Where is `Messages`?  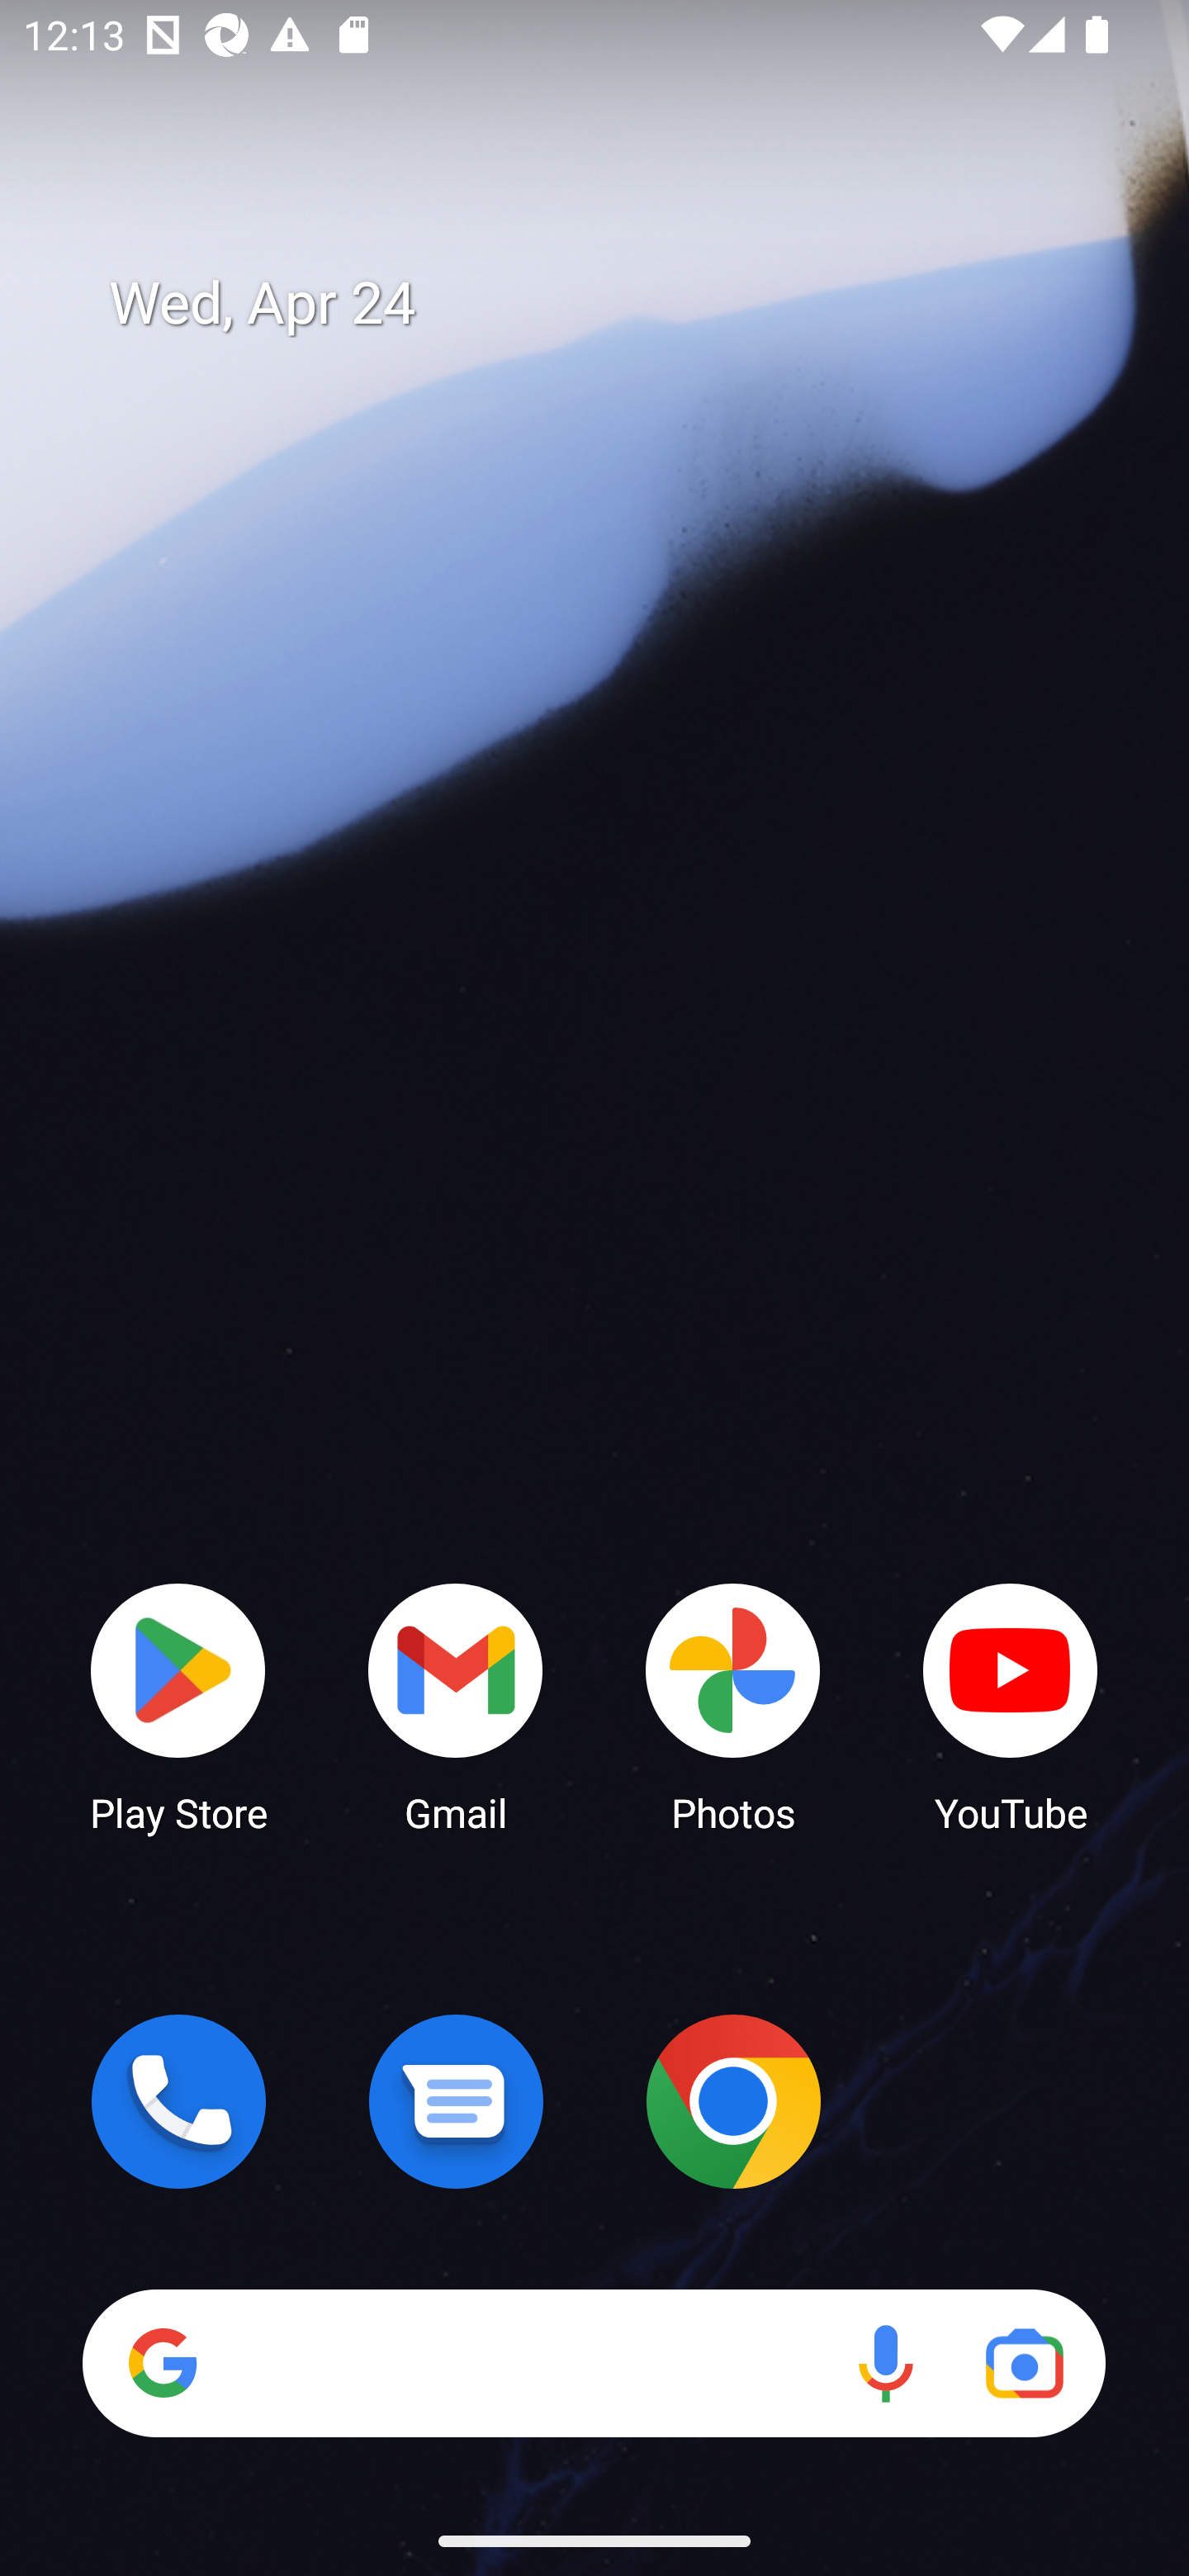
Messages is located at coordinates (456, 2101).